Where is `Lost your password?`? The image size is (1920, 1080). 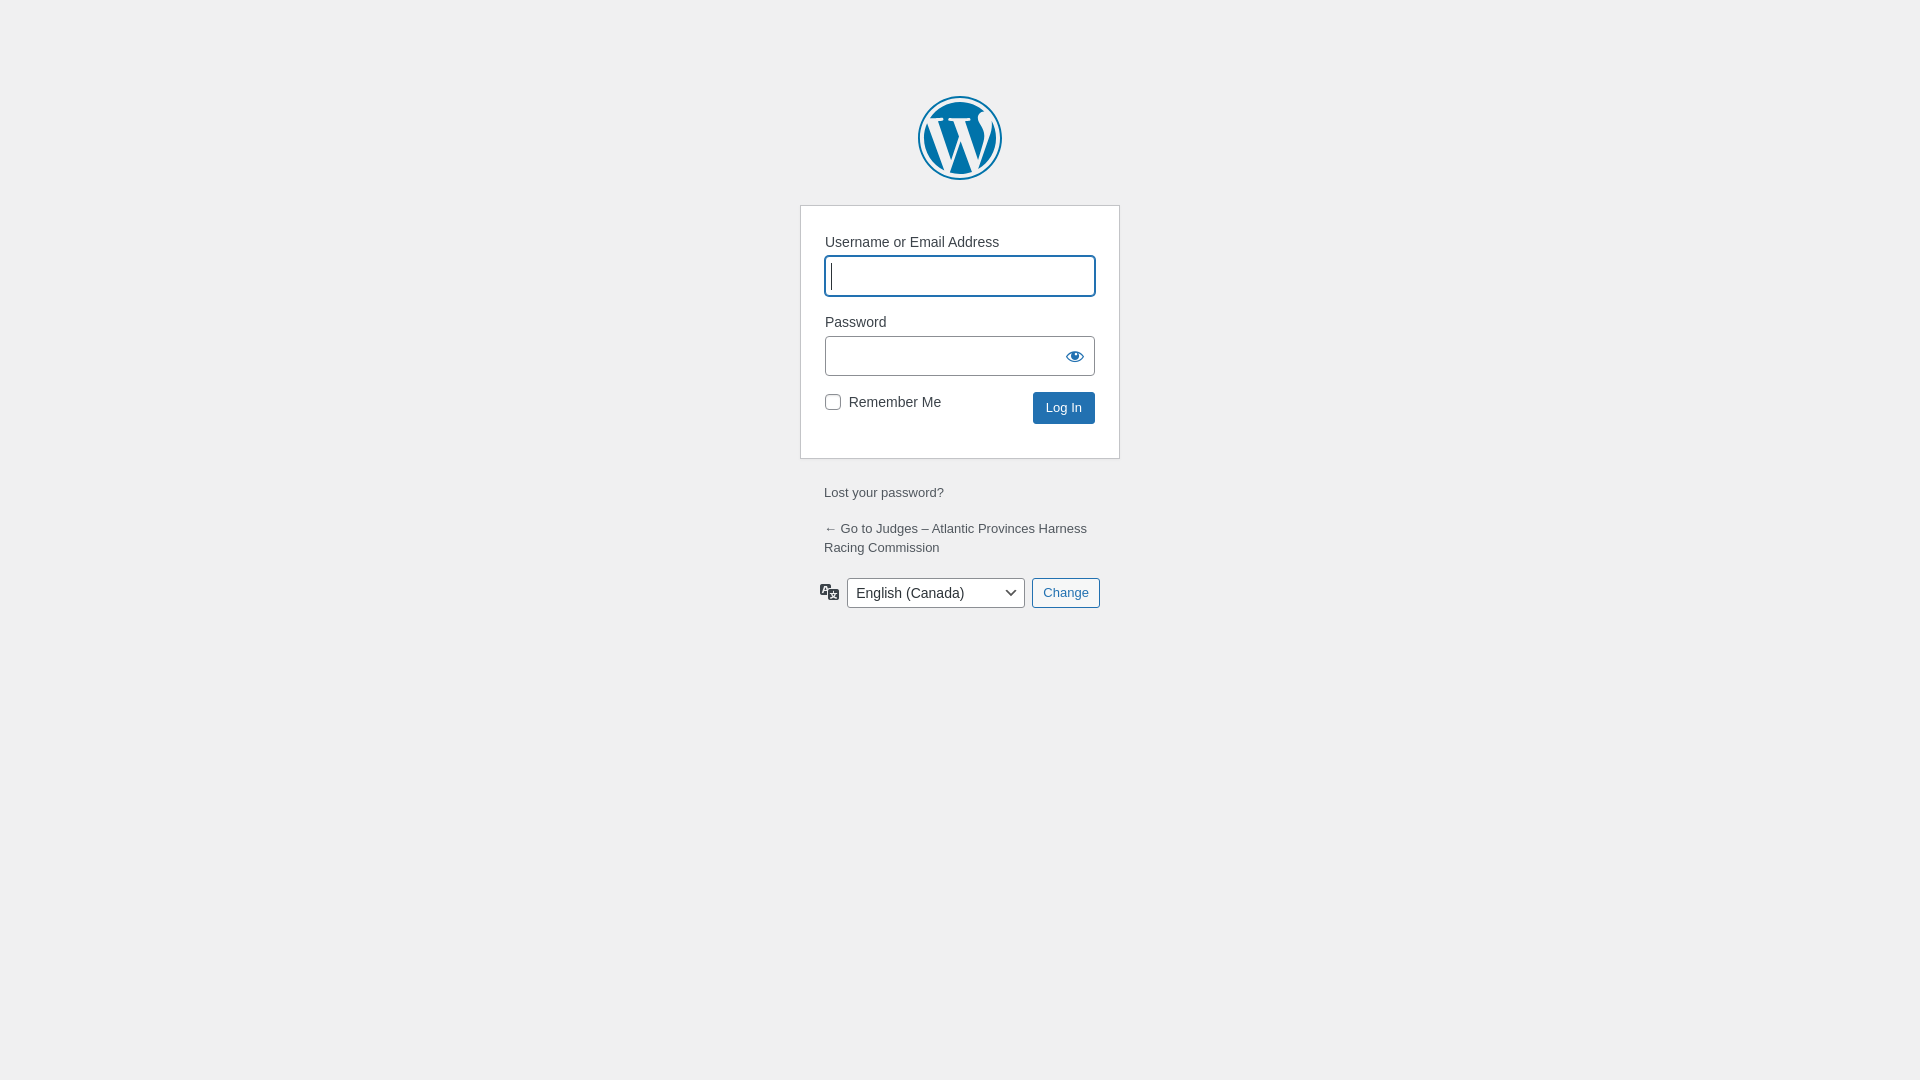
Lost your password? is located at coordinates (884, 492).